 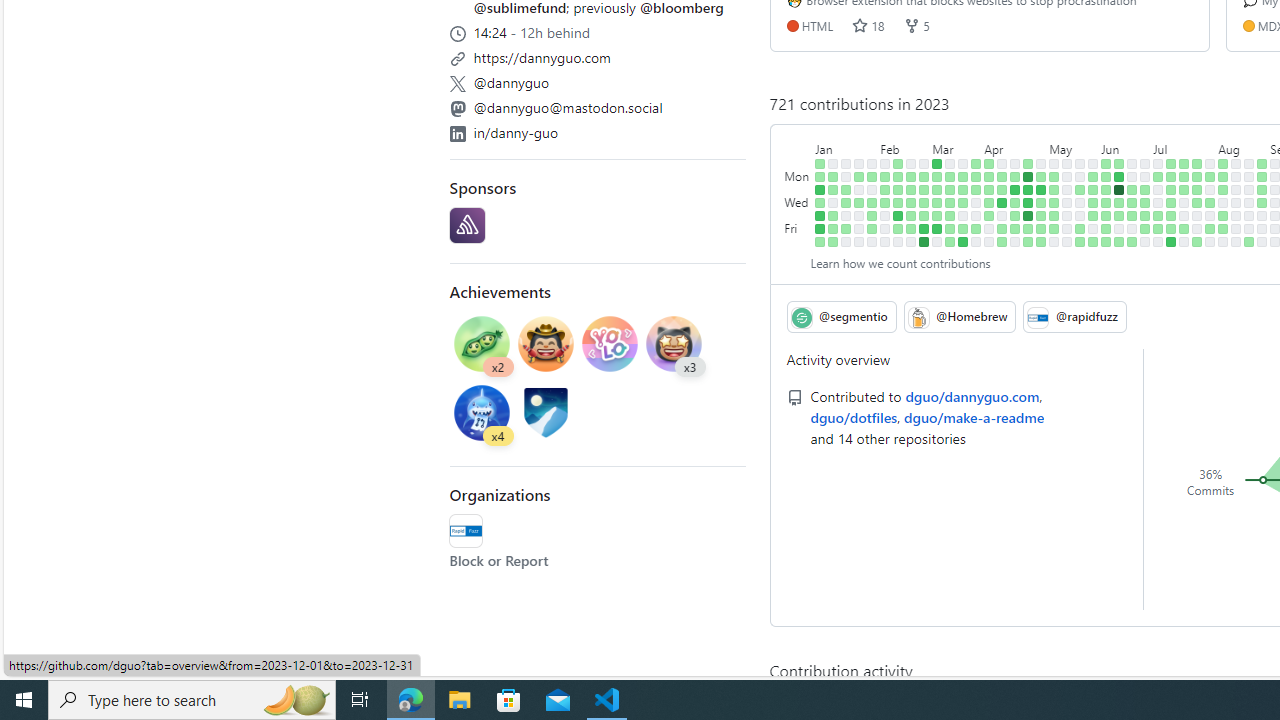 What do you see at coordinates (974, 416) in the screenshot?
I see `dguo/make-a-readme` at bounding box center [974, 416].